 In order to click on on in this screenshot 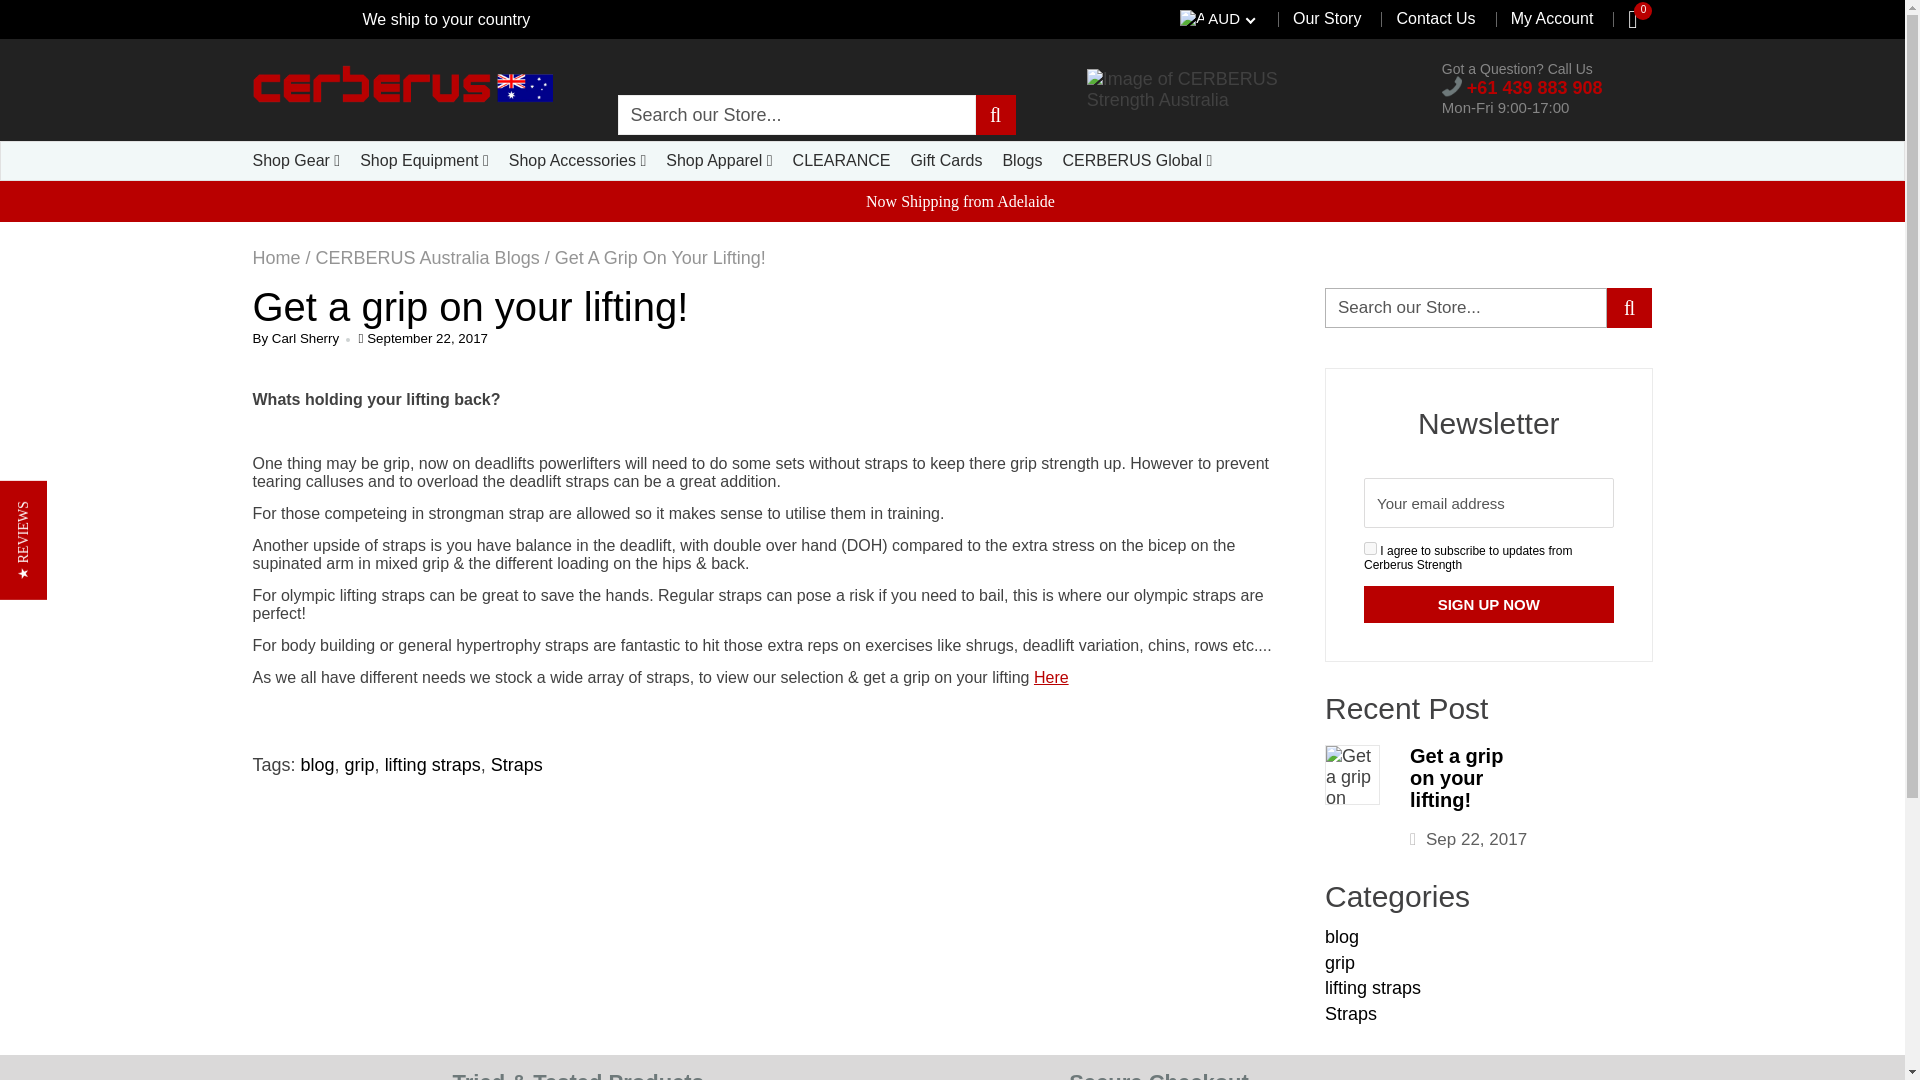, I will do `click(1370, 548)`.